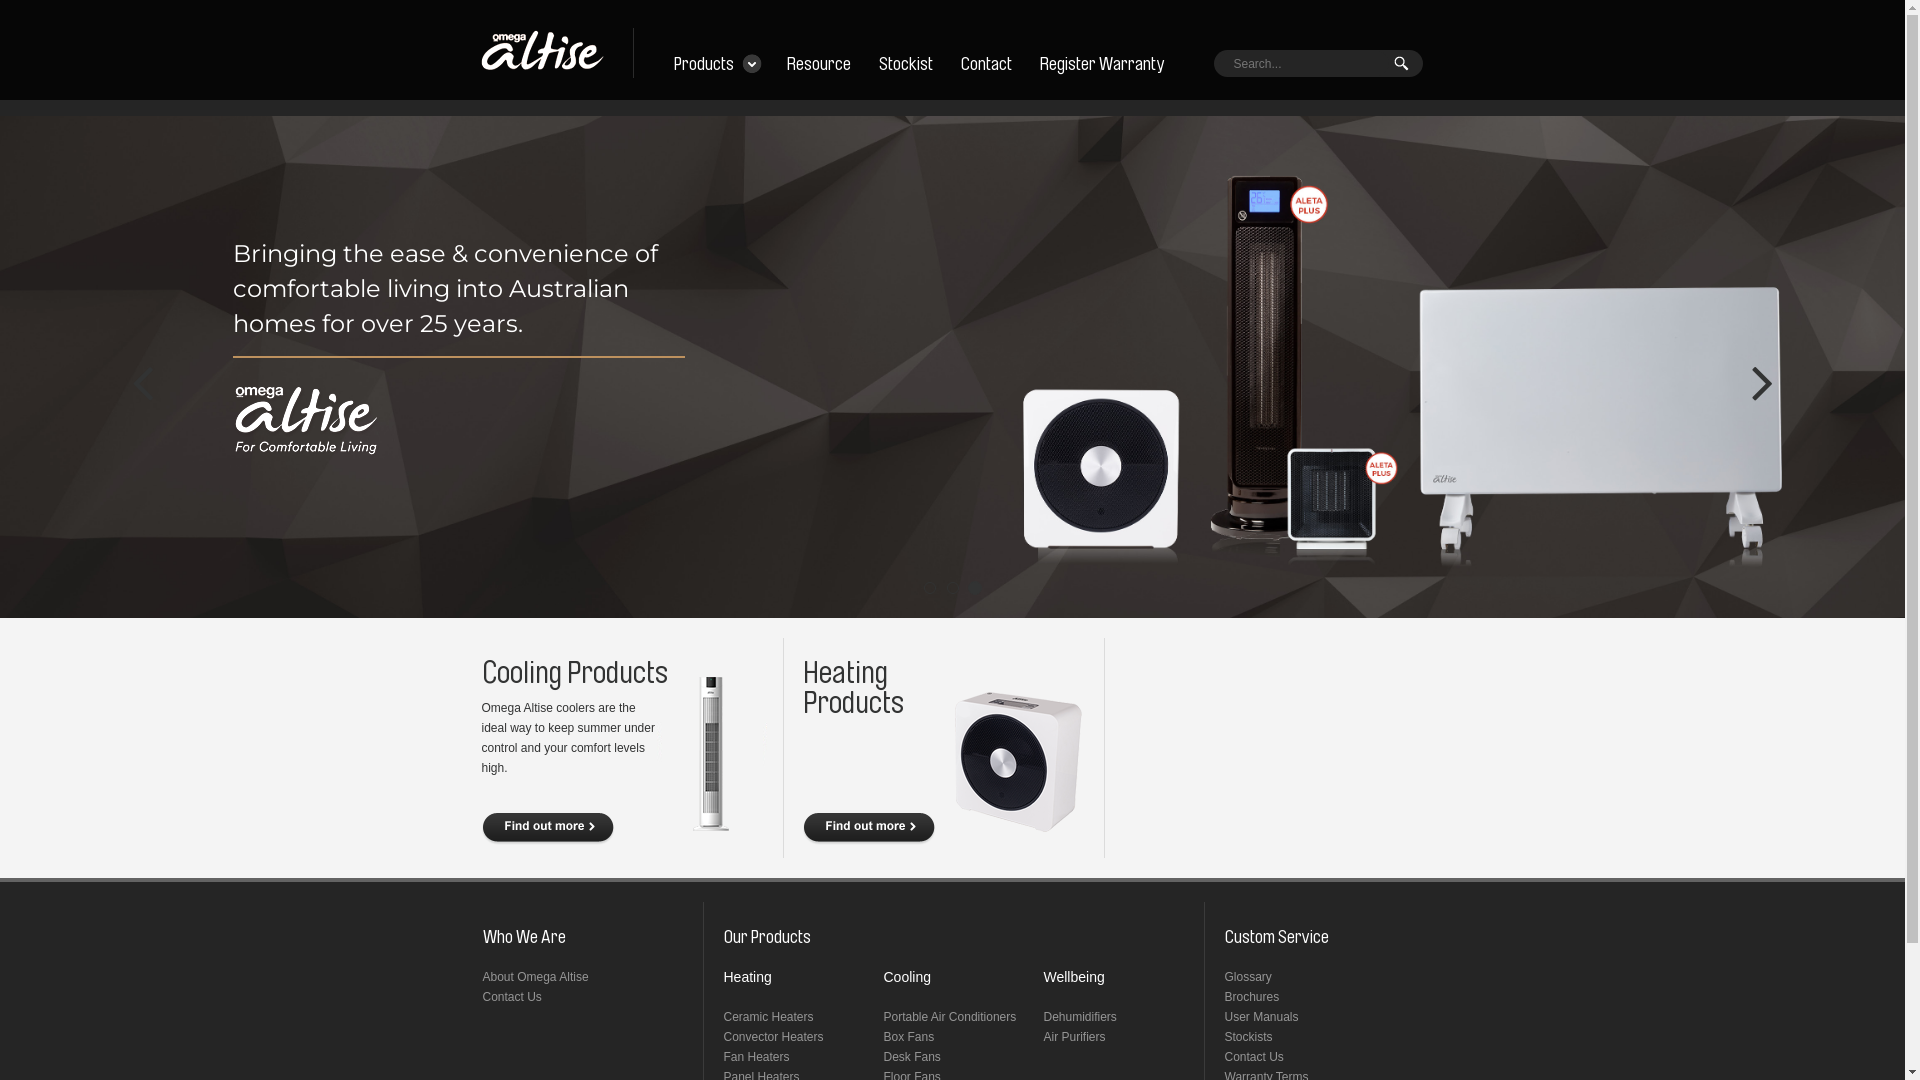 This screenshot has height=1080, width=1920. I want to click on Convector Heaters, so click(774, 1037).